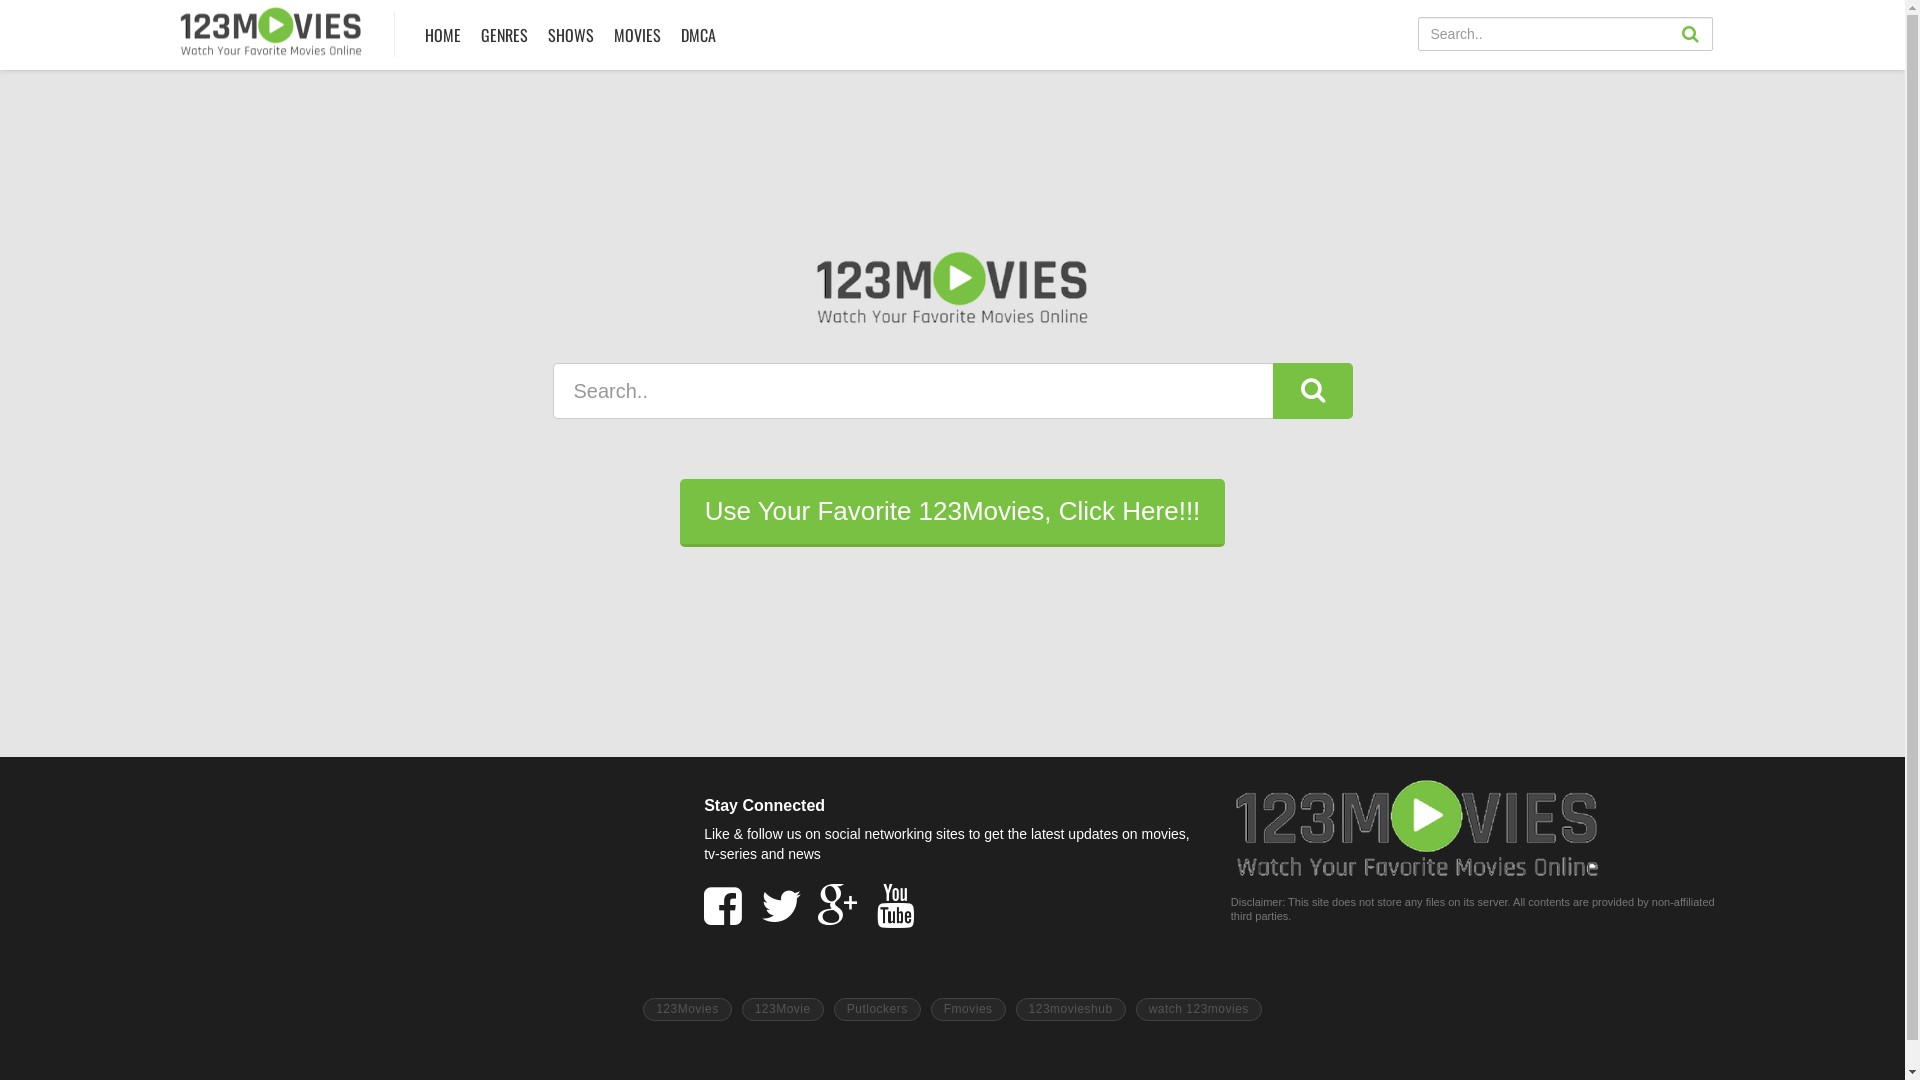 This screenshot has width=1920, height=1080. Describe the element at coordinates (1199, 1010) in the screenshot. I see `watch 123movies` at that location.